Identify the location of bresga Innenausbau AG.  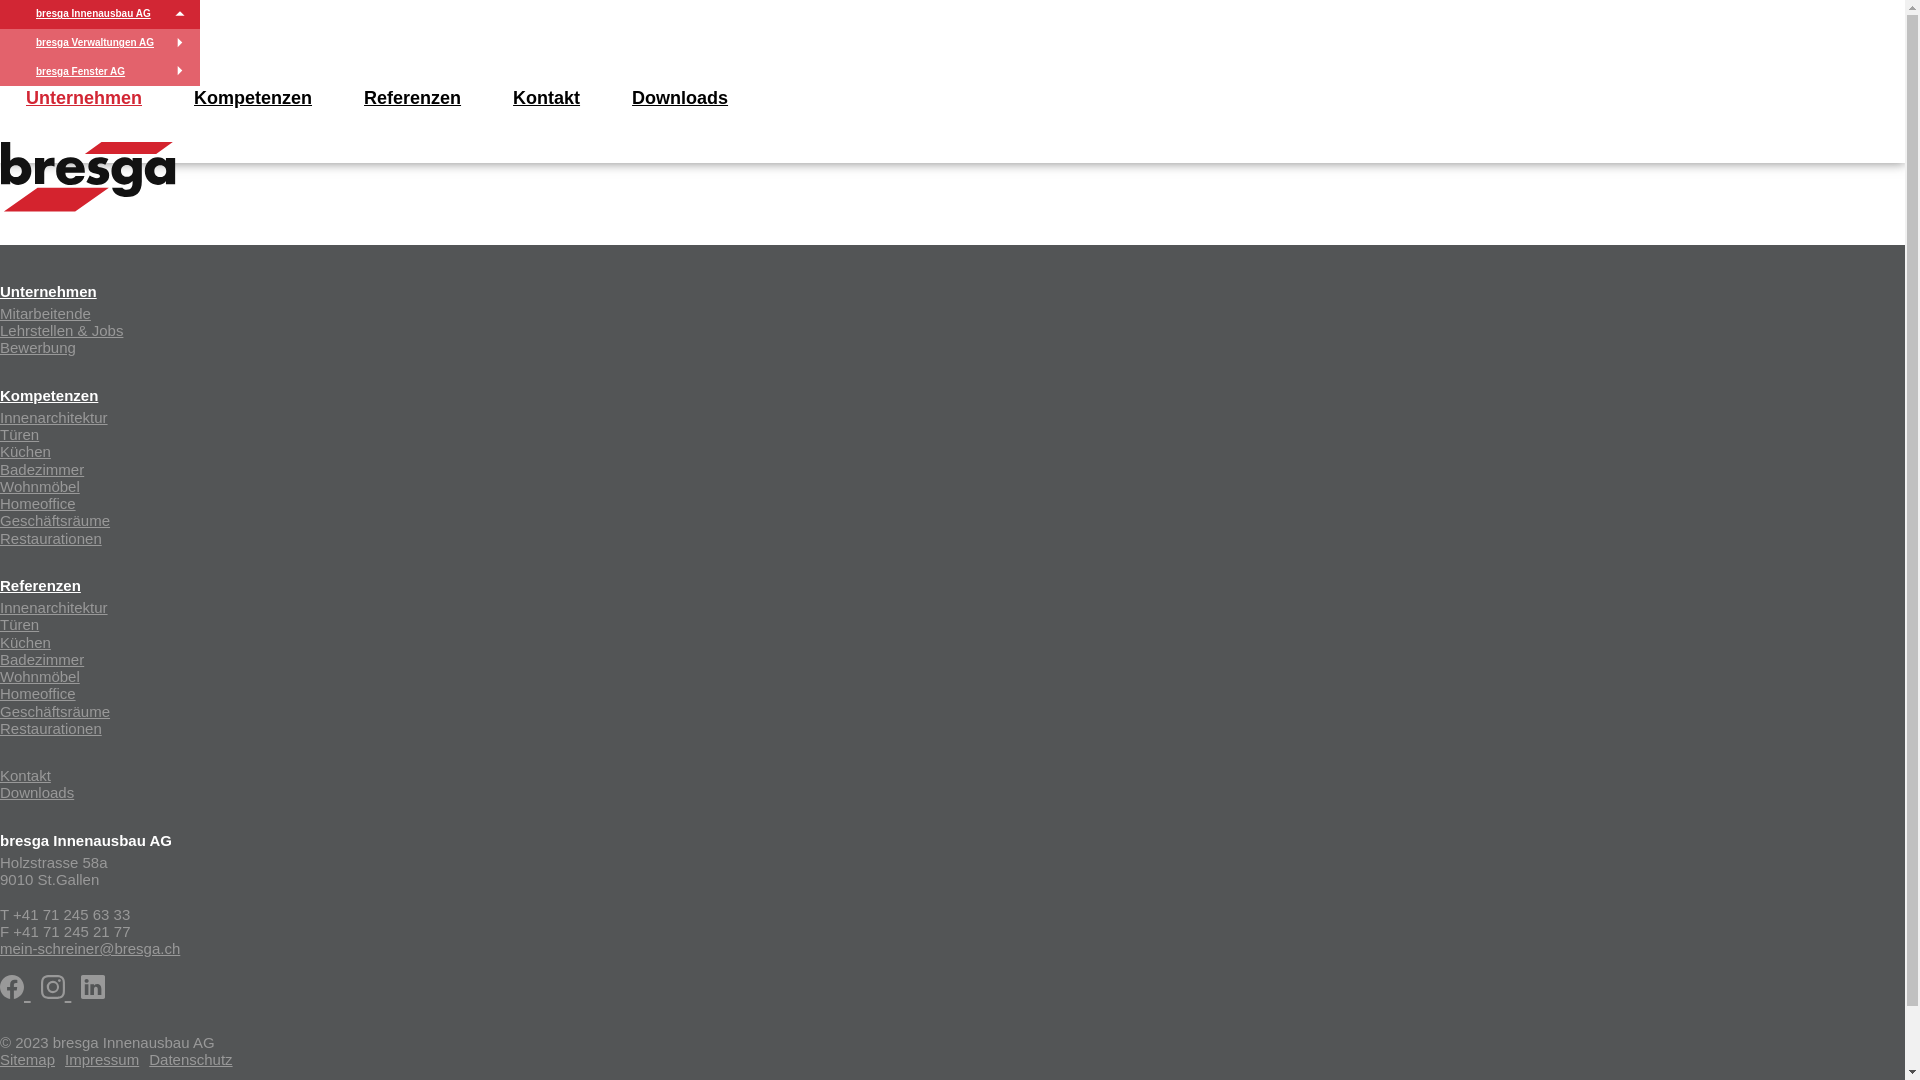
(94, 14).